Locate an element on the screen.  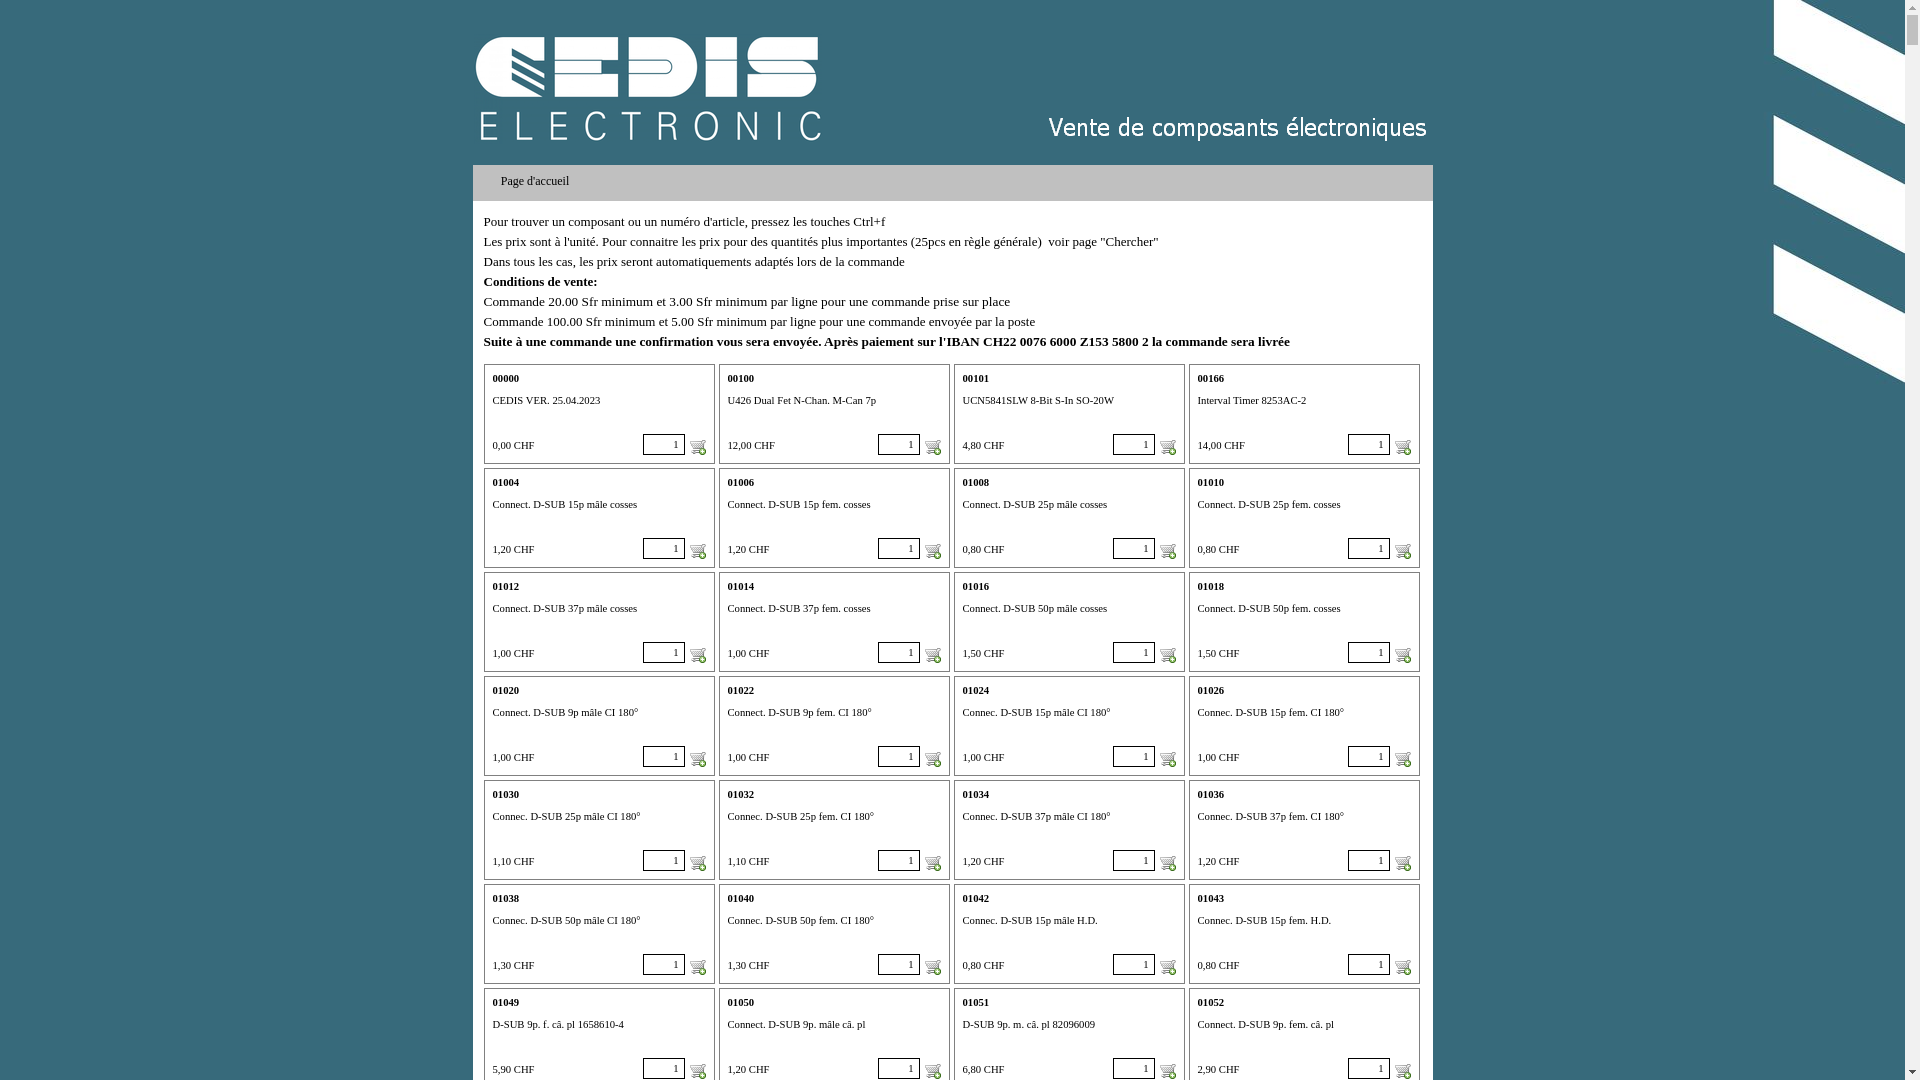
Ajouter is located at coordinates (1168, 447).